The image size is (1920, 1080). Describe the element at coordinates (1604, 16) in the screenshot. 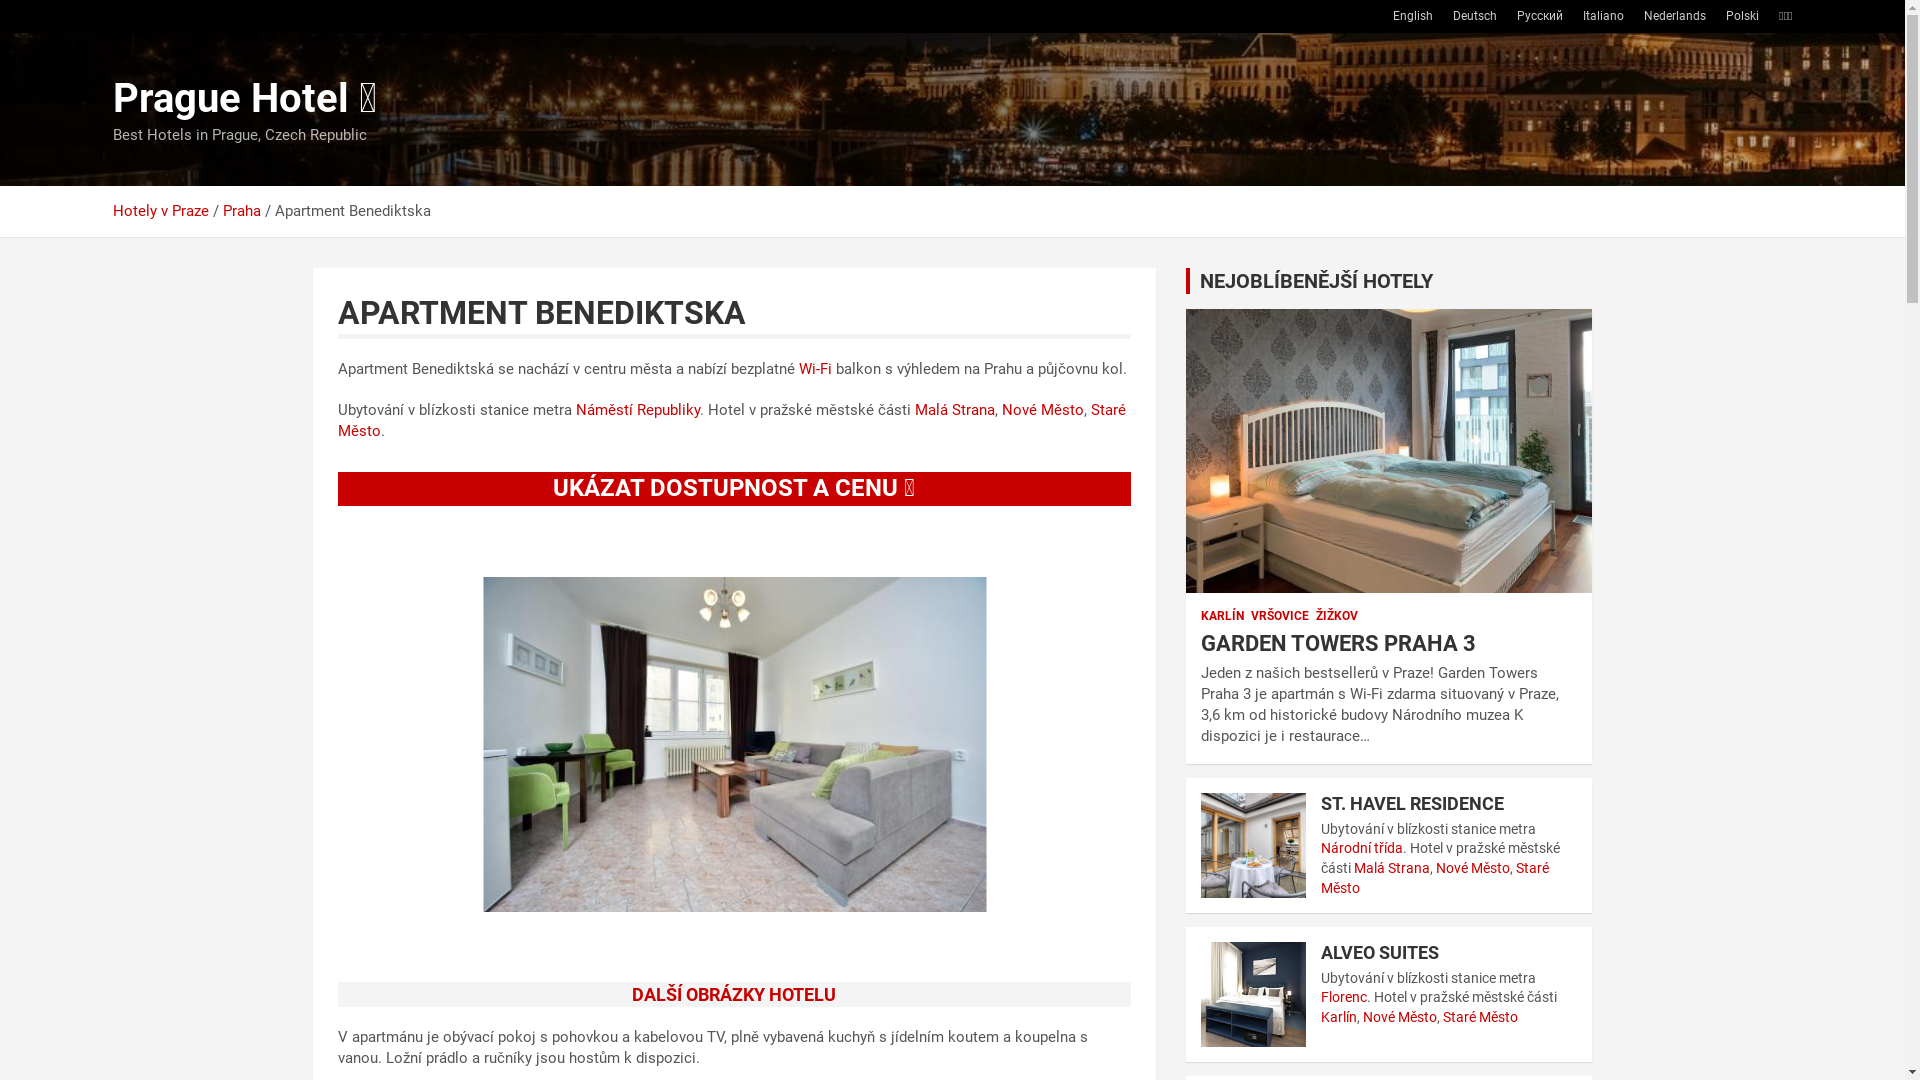

I see `Italiano` at that location.